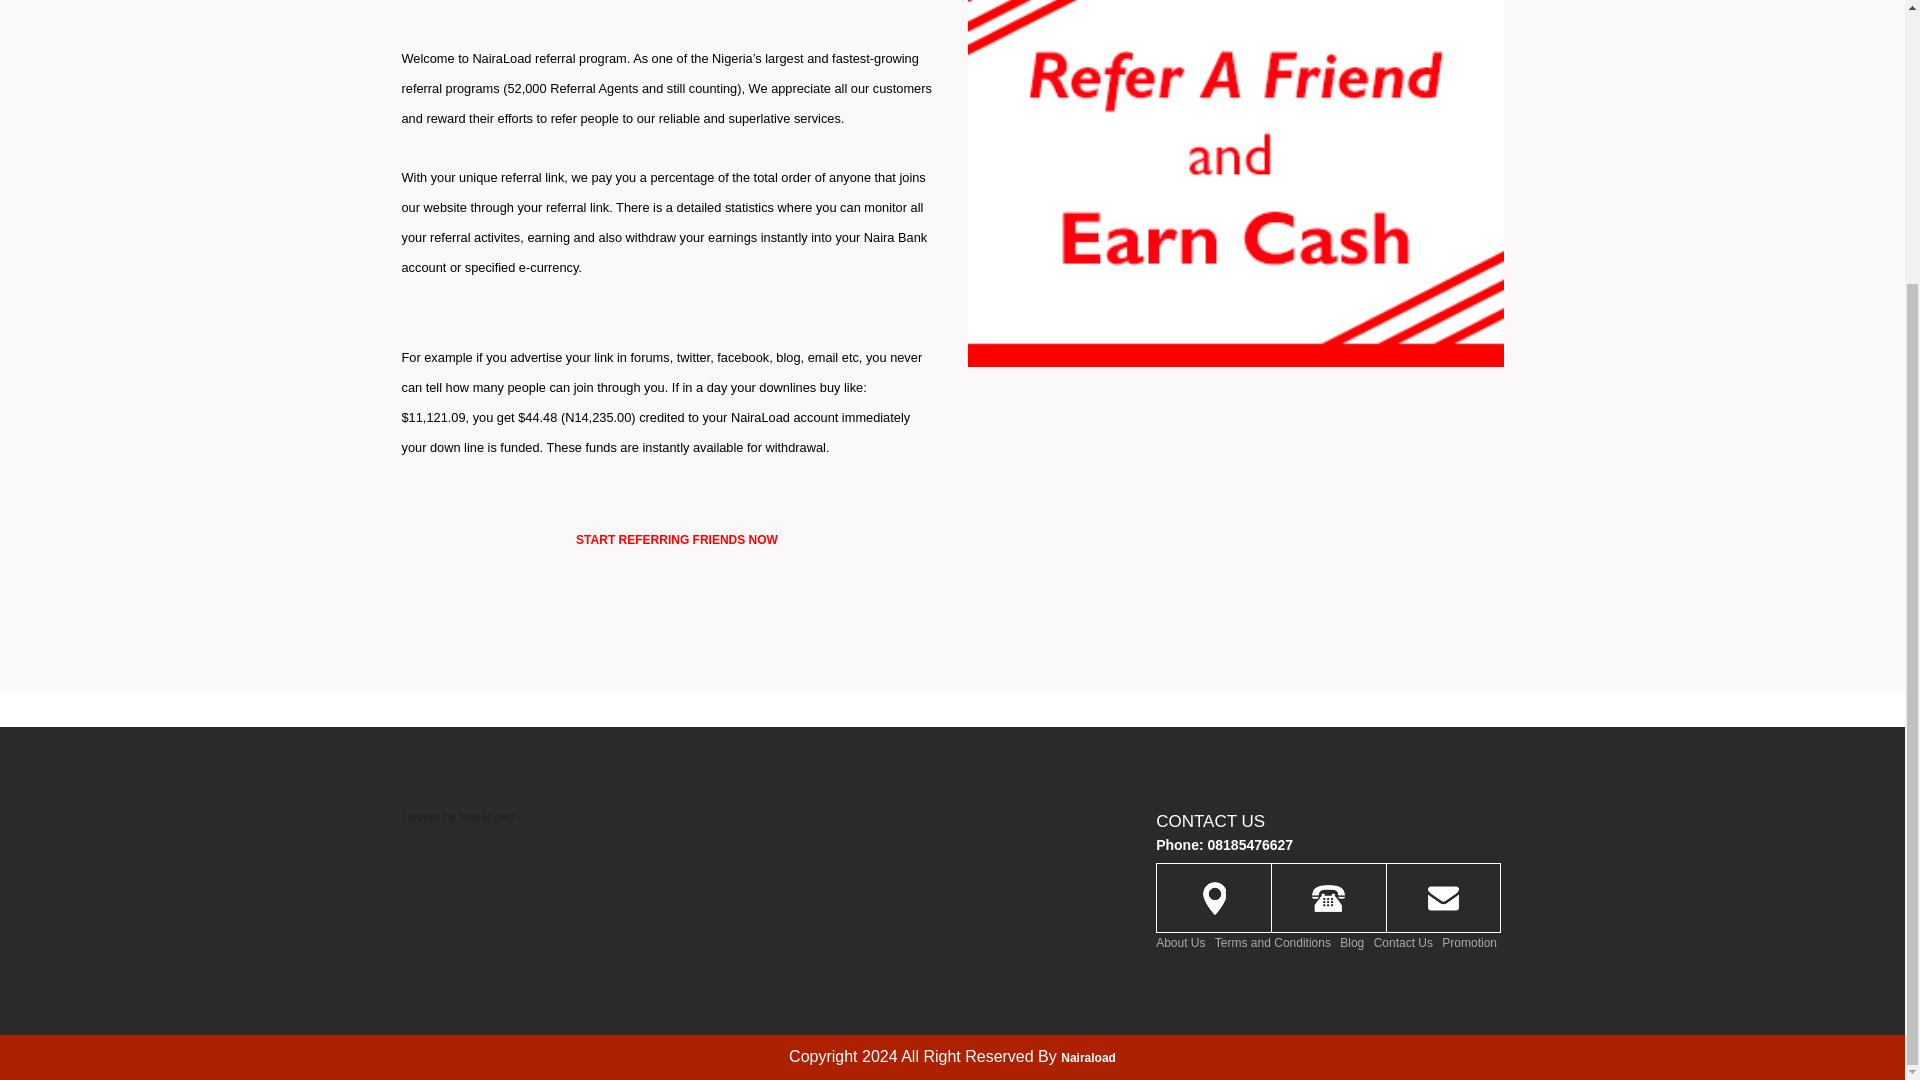 The width and height of the screenshot is (1920, 1080). I want to click on Contact Us, so click(1403, 943).